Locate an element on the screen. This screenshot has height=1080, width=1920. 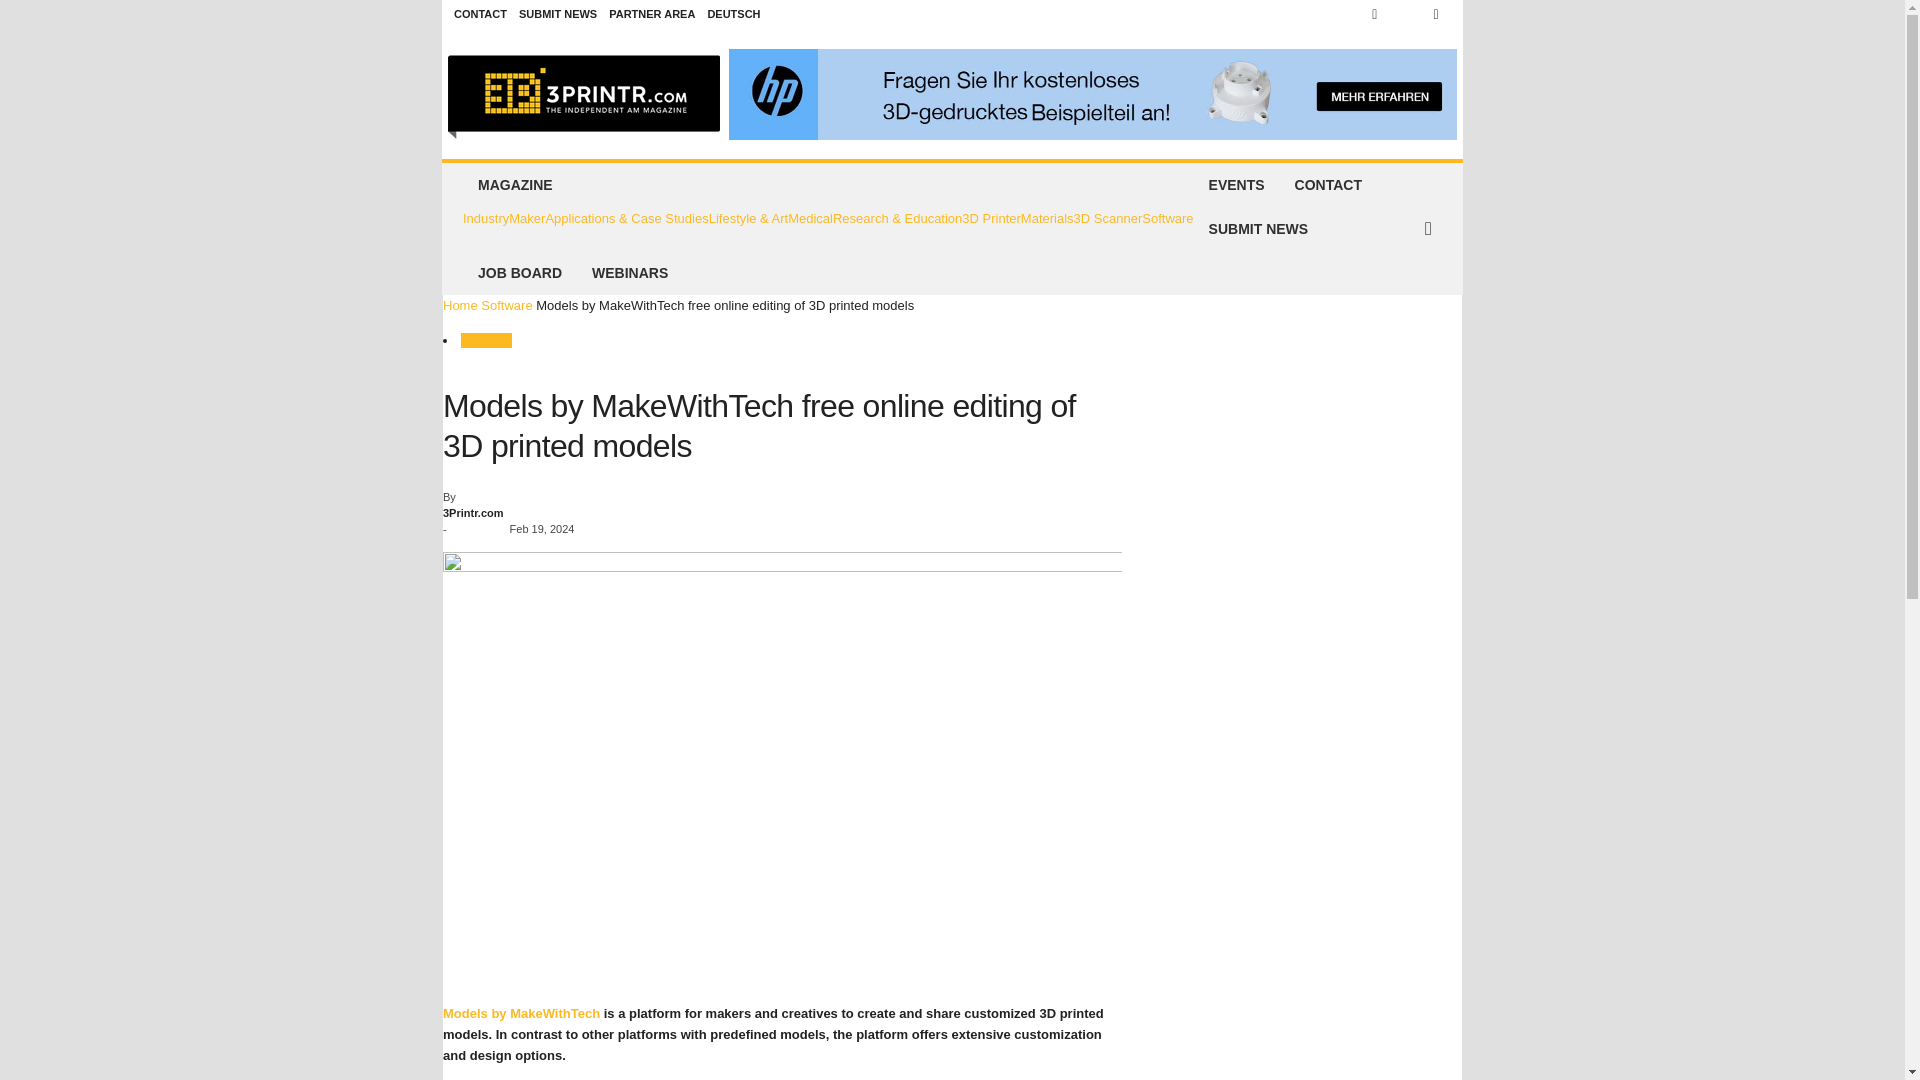
SUBMIT NEWS is located at coordinates (558, 14).